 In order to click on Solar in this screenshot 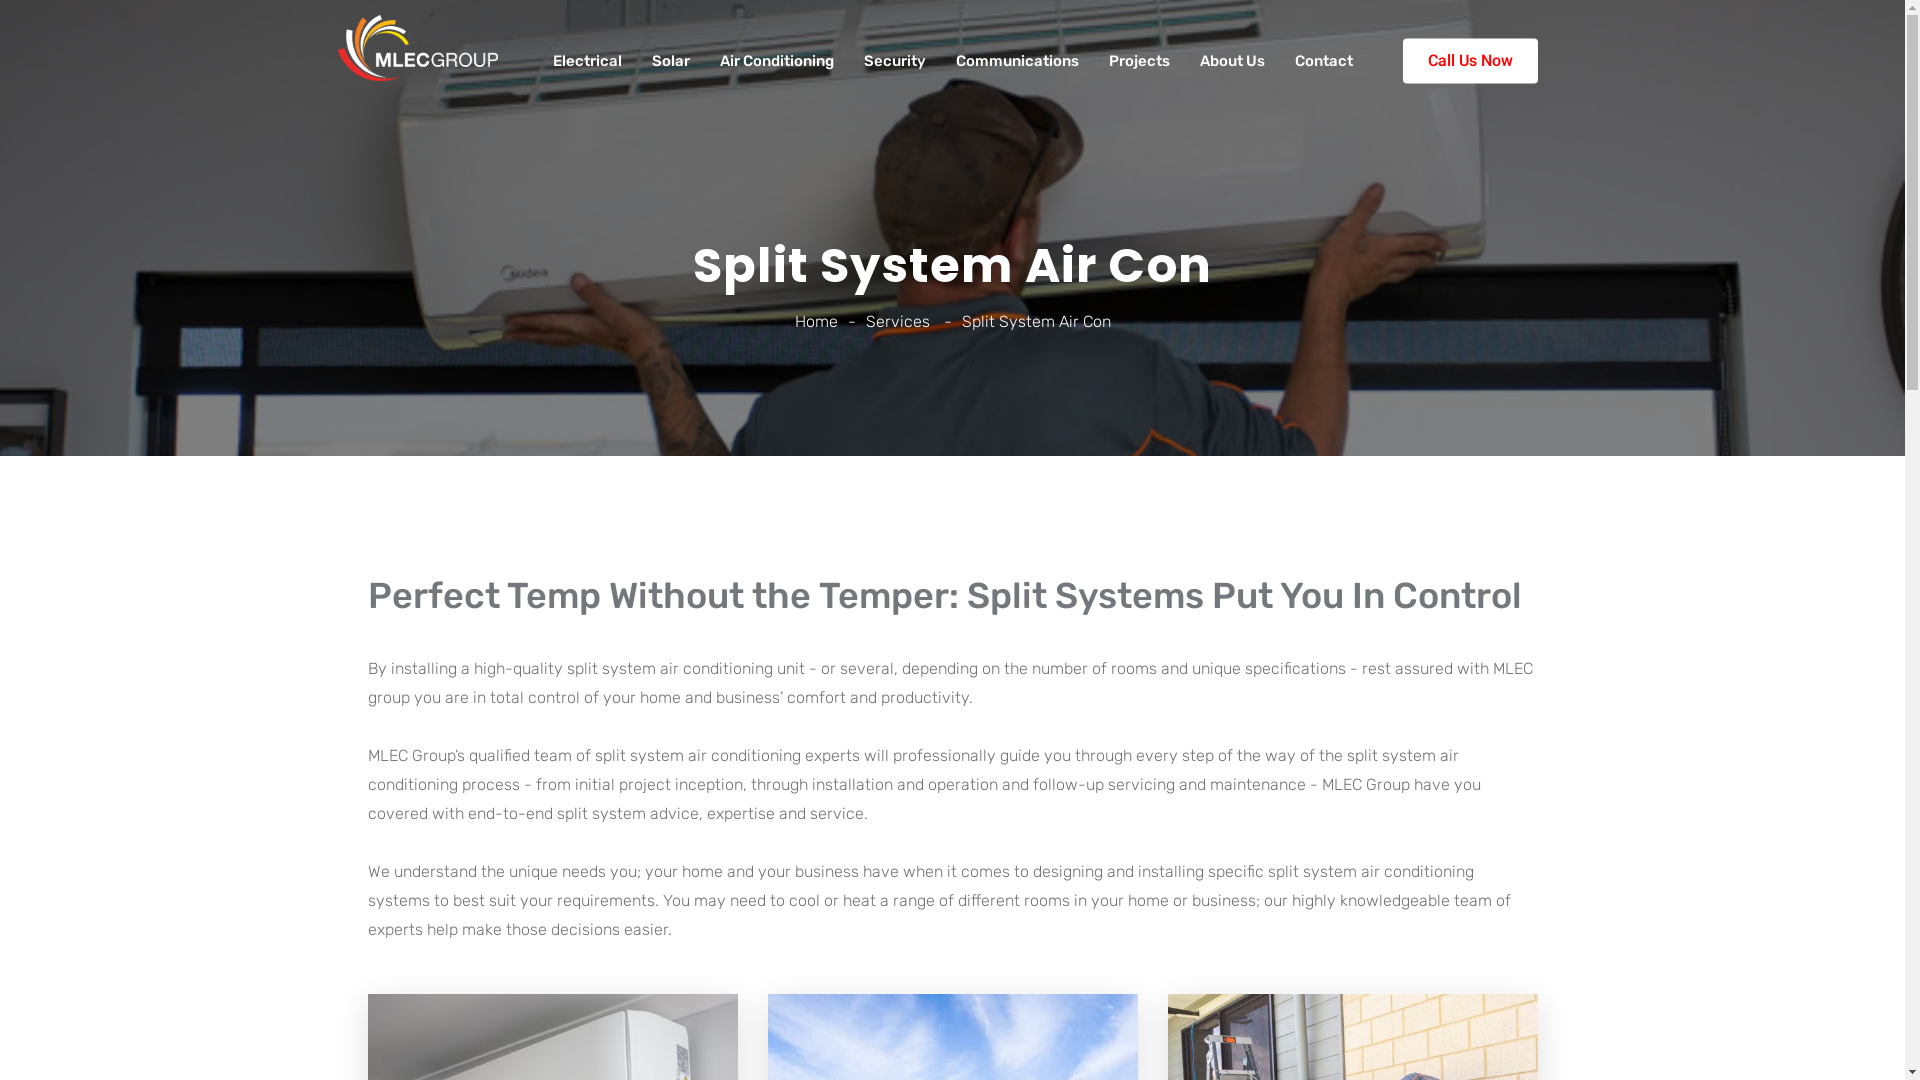, I will do `click(671, 61)`.